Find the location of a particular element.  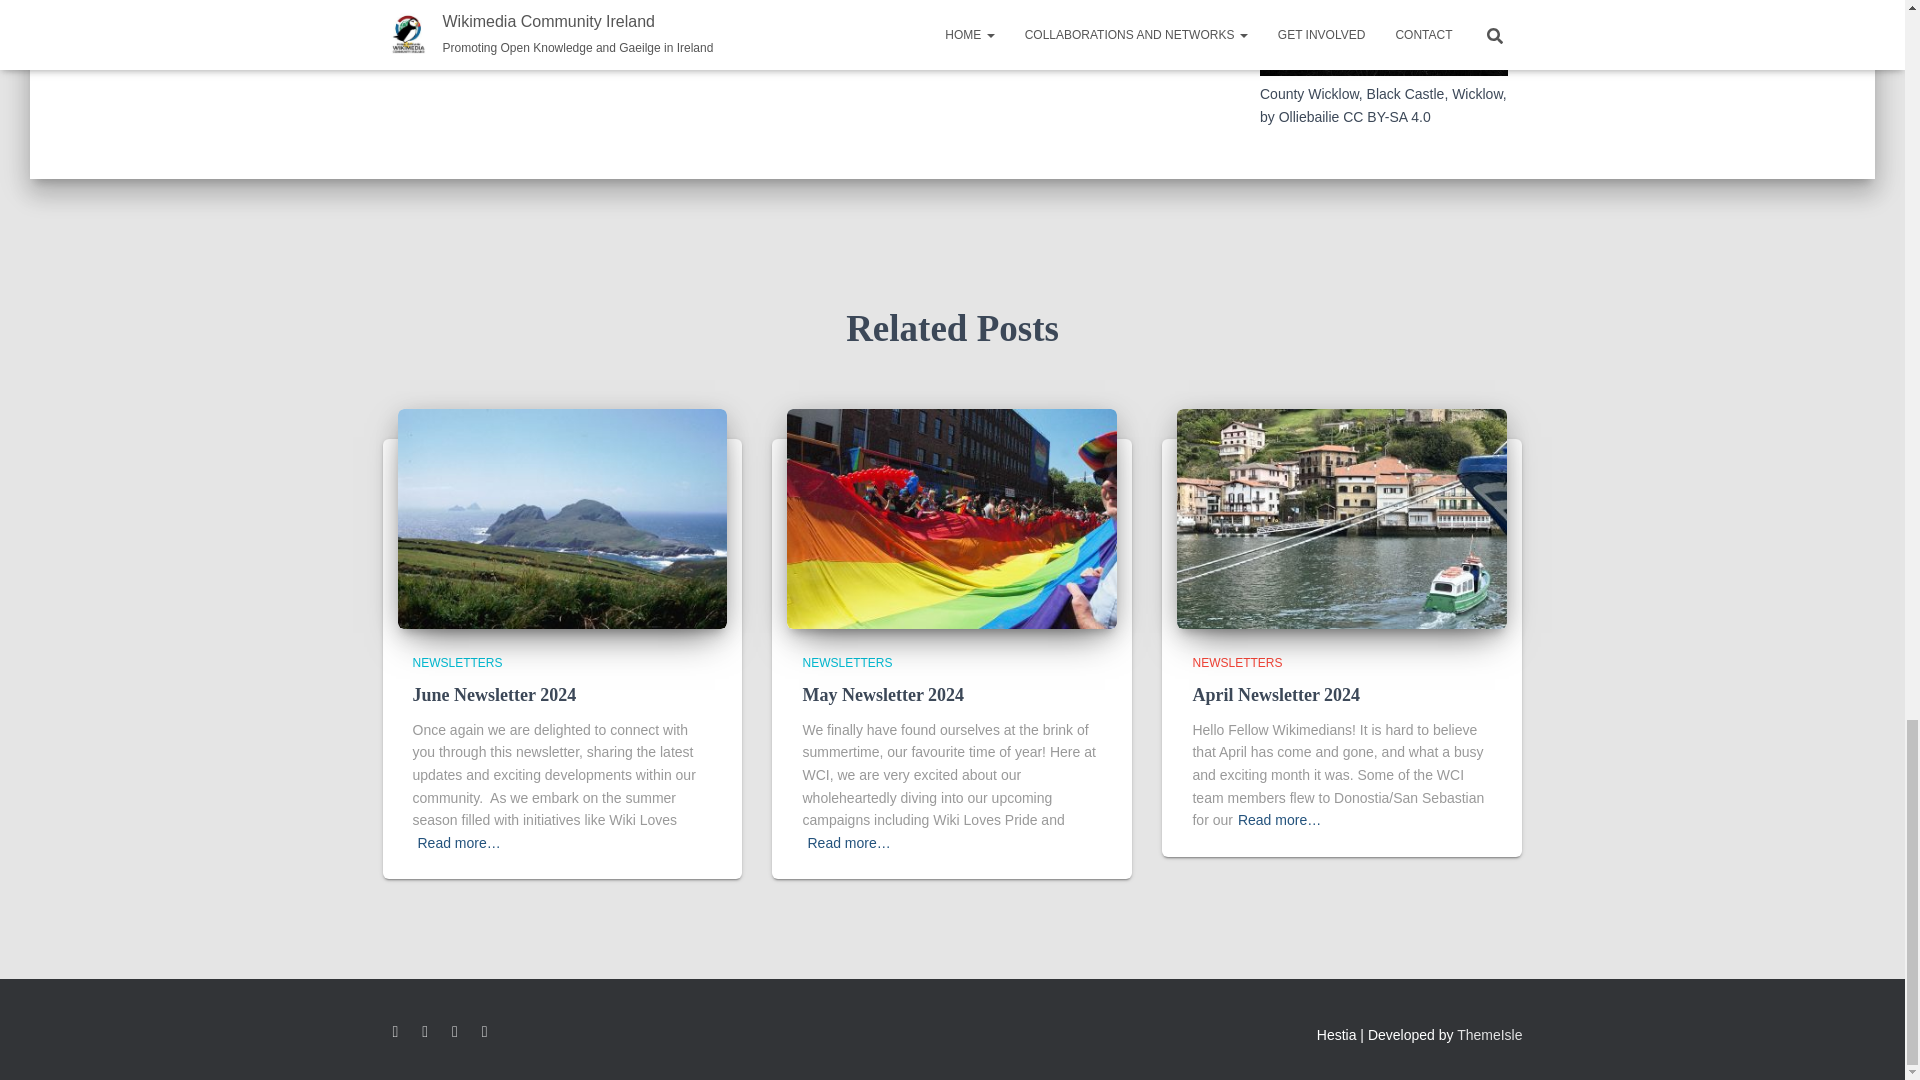

April Newsletter 2024 is located at coordinates (1342, 517).